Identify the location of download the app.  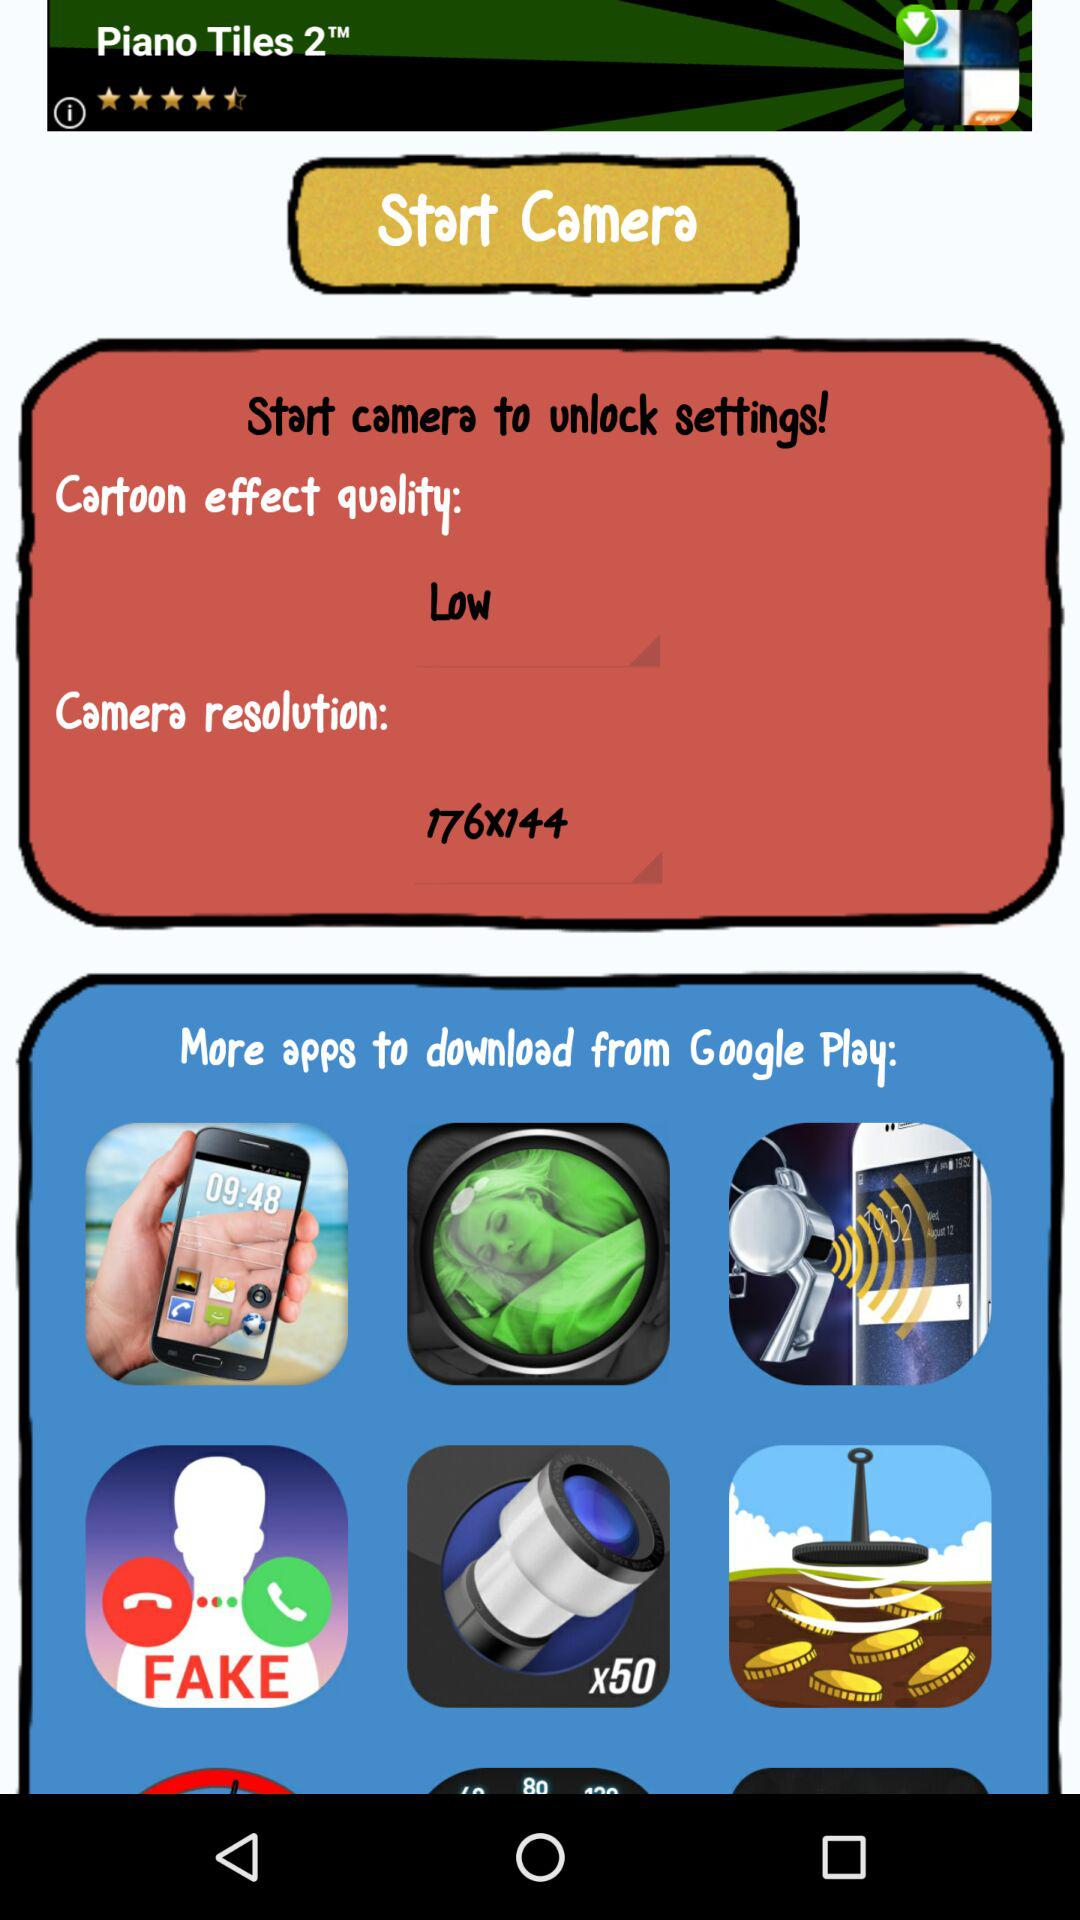
(216, 1768).